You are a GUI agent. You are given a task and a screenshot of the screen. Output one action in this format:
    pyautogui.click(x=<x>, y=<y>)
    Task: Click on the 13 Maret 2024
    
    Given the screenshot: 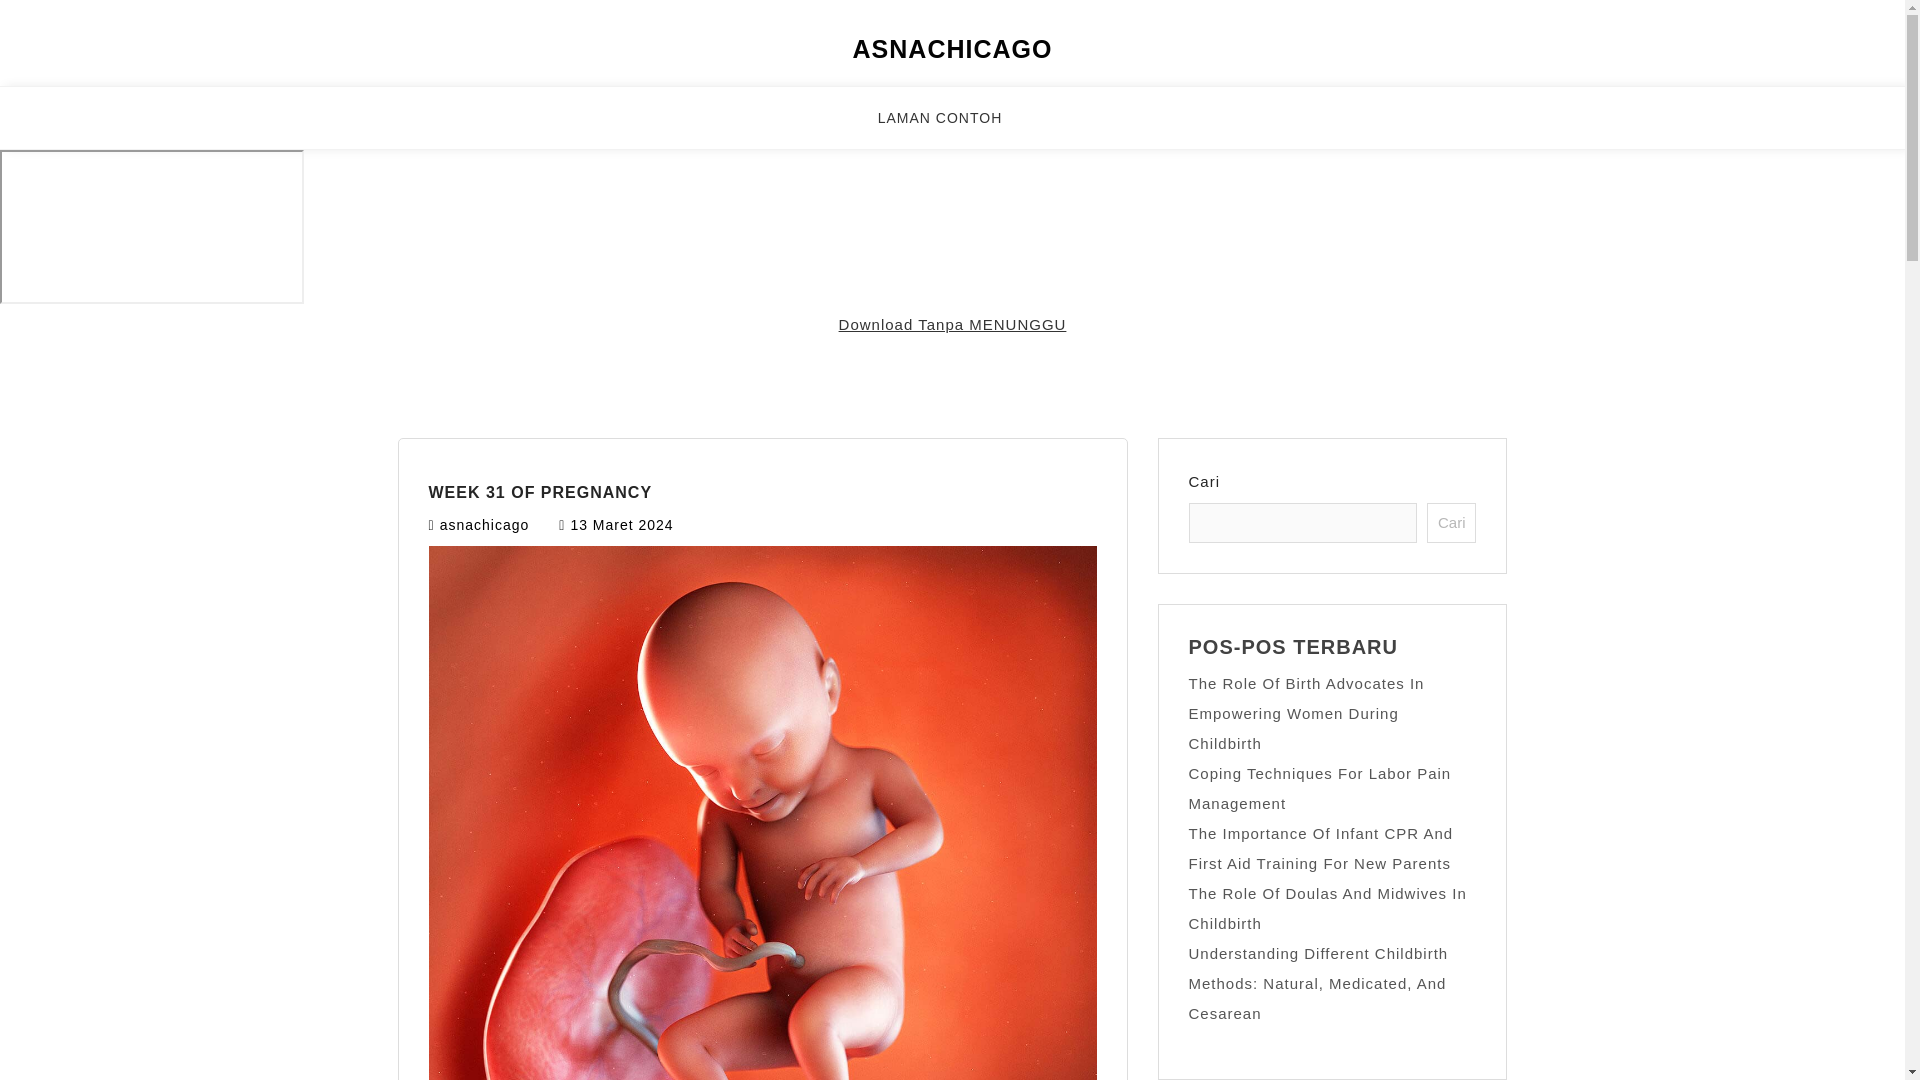 What is the action you would take?
    pyautogui.click(x=622, y=525)
    